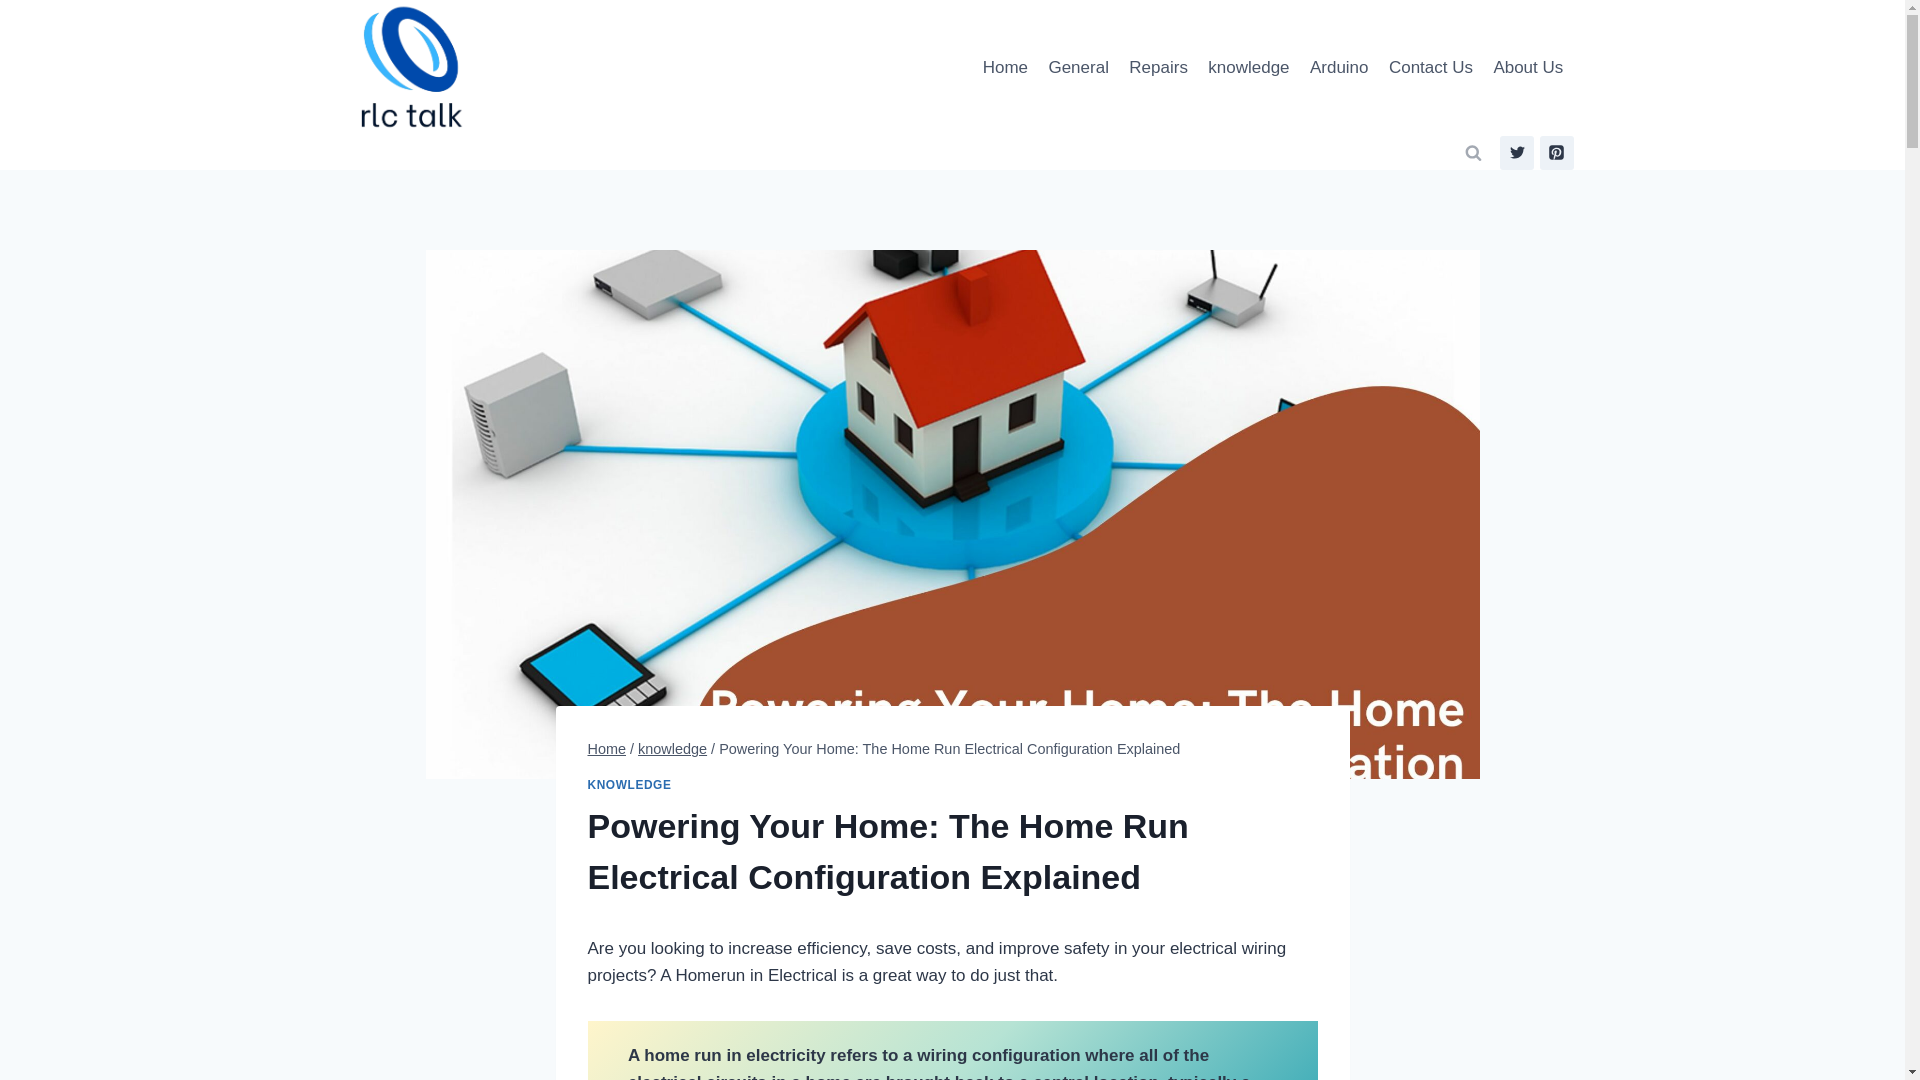 The image size is (1920, 1080). What do you see at coordinates (1078, 68) in the screenshot?
I see `General` at bounding box center [1078, 68].